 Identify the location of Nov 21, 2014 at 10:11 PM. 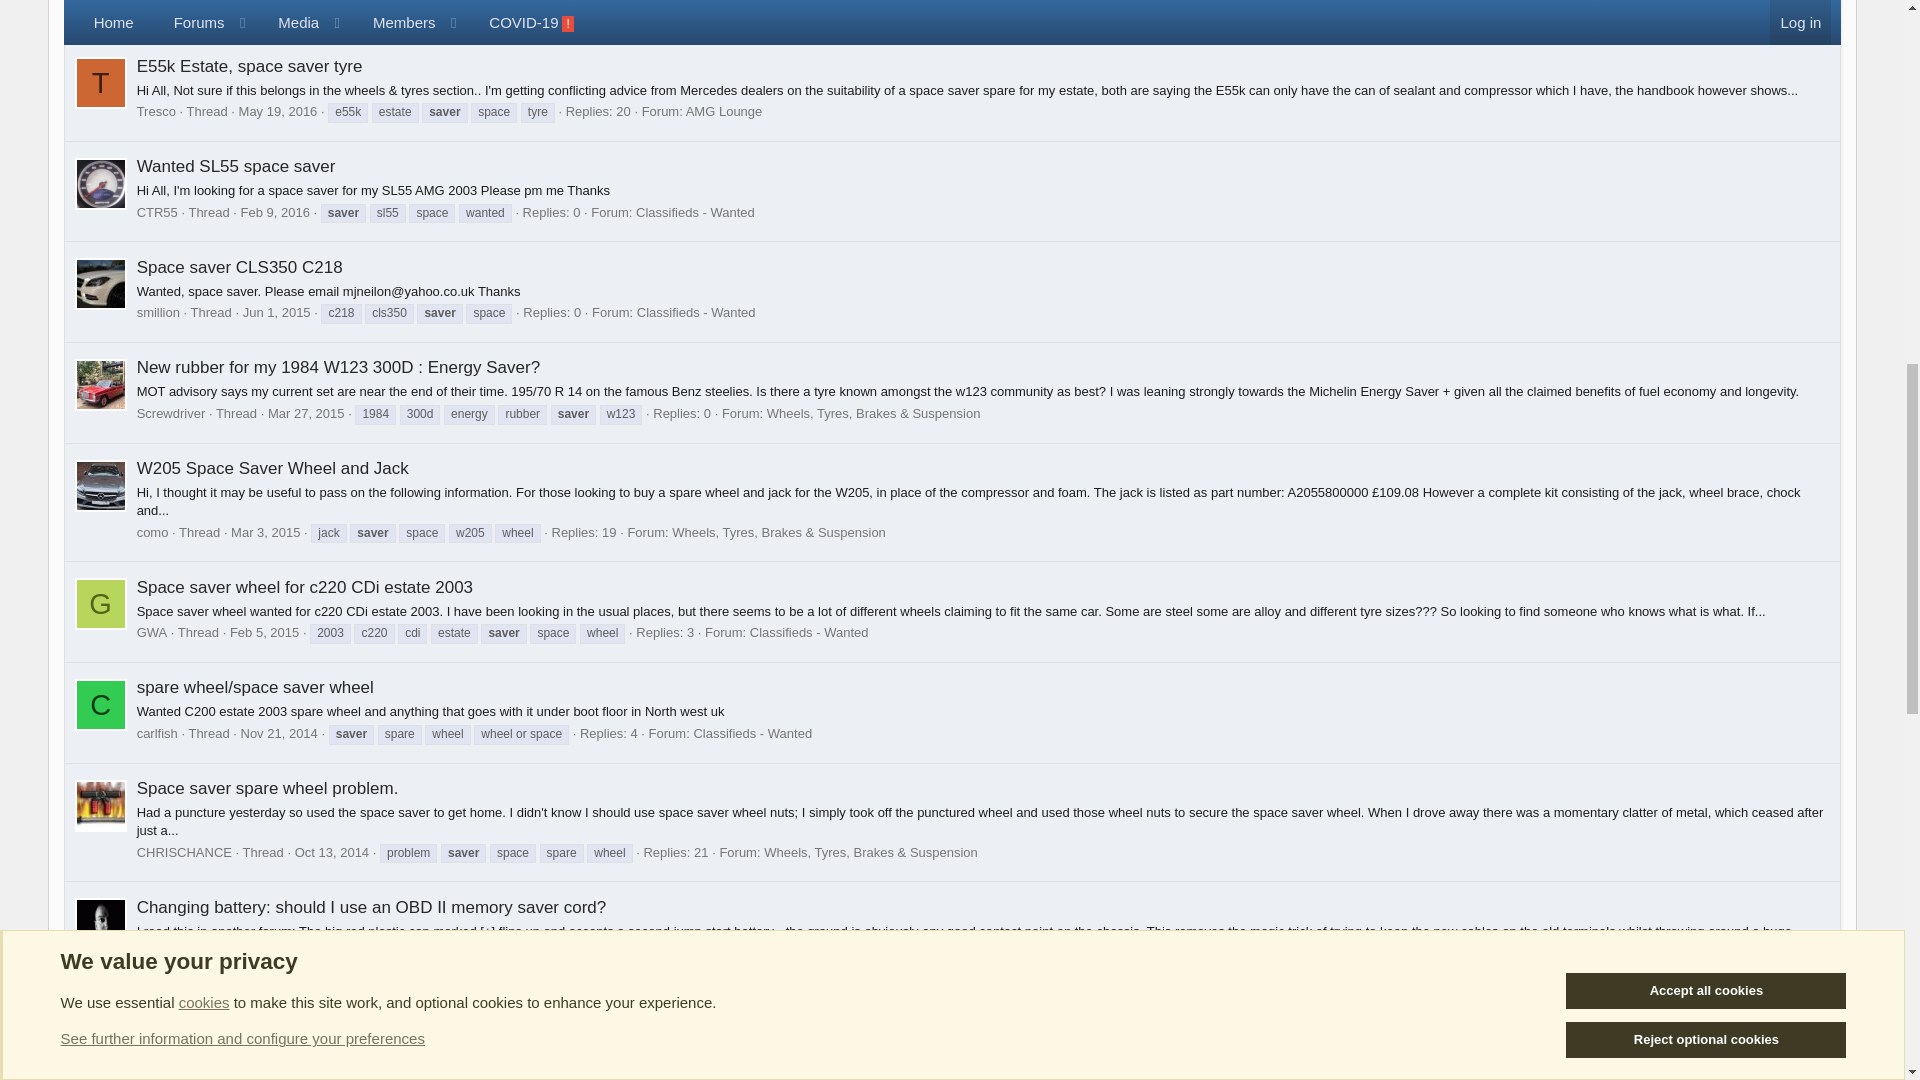
(278, 732).